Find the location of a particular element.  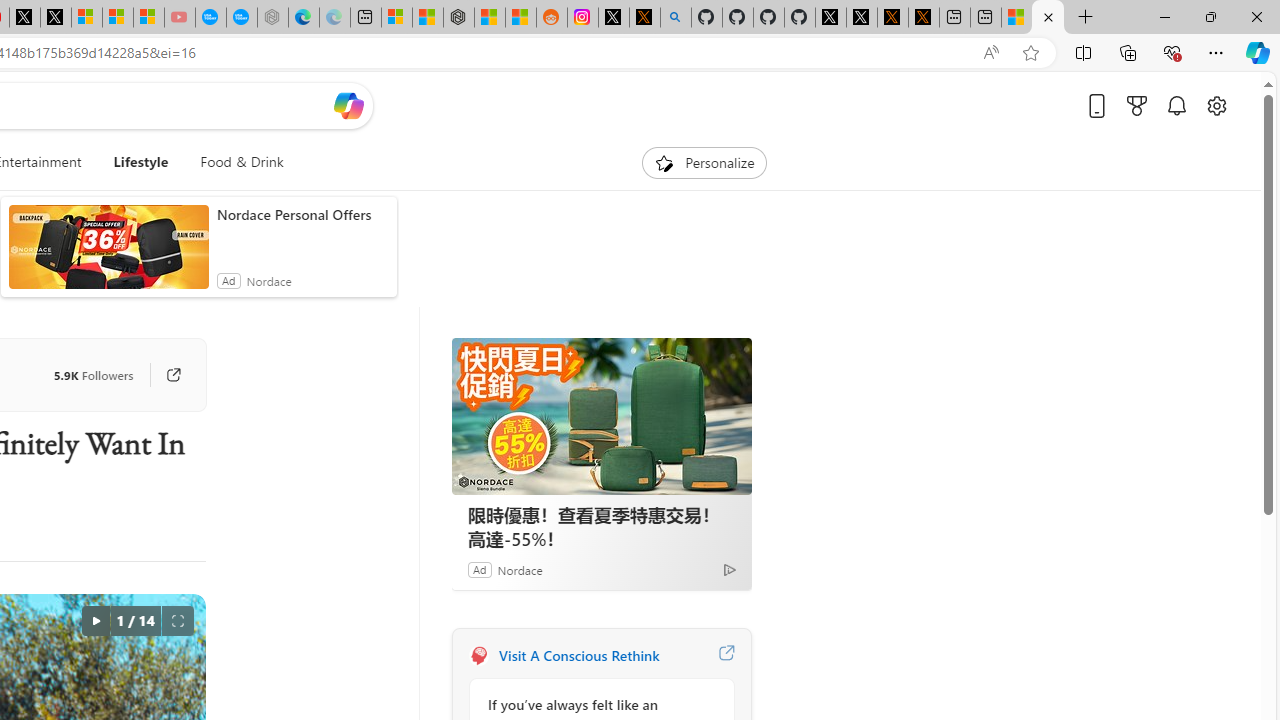

Food & Drink is located at coordinates (234, 162).